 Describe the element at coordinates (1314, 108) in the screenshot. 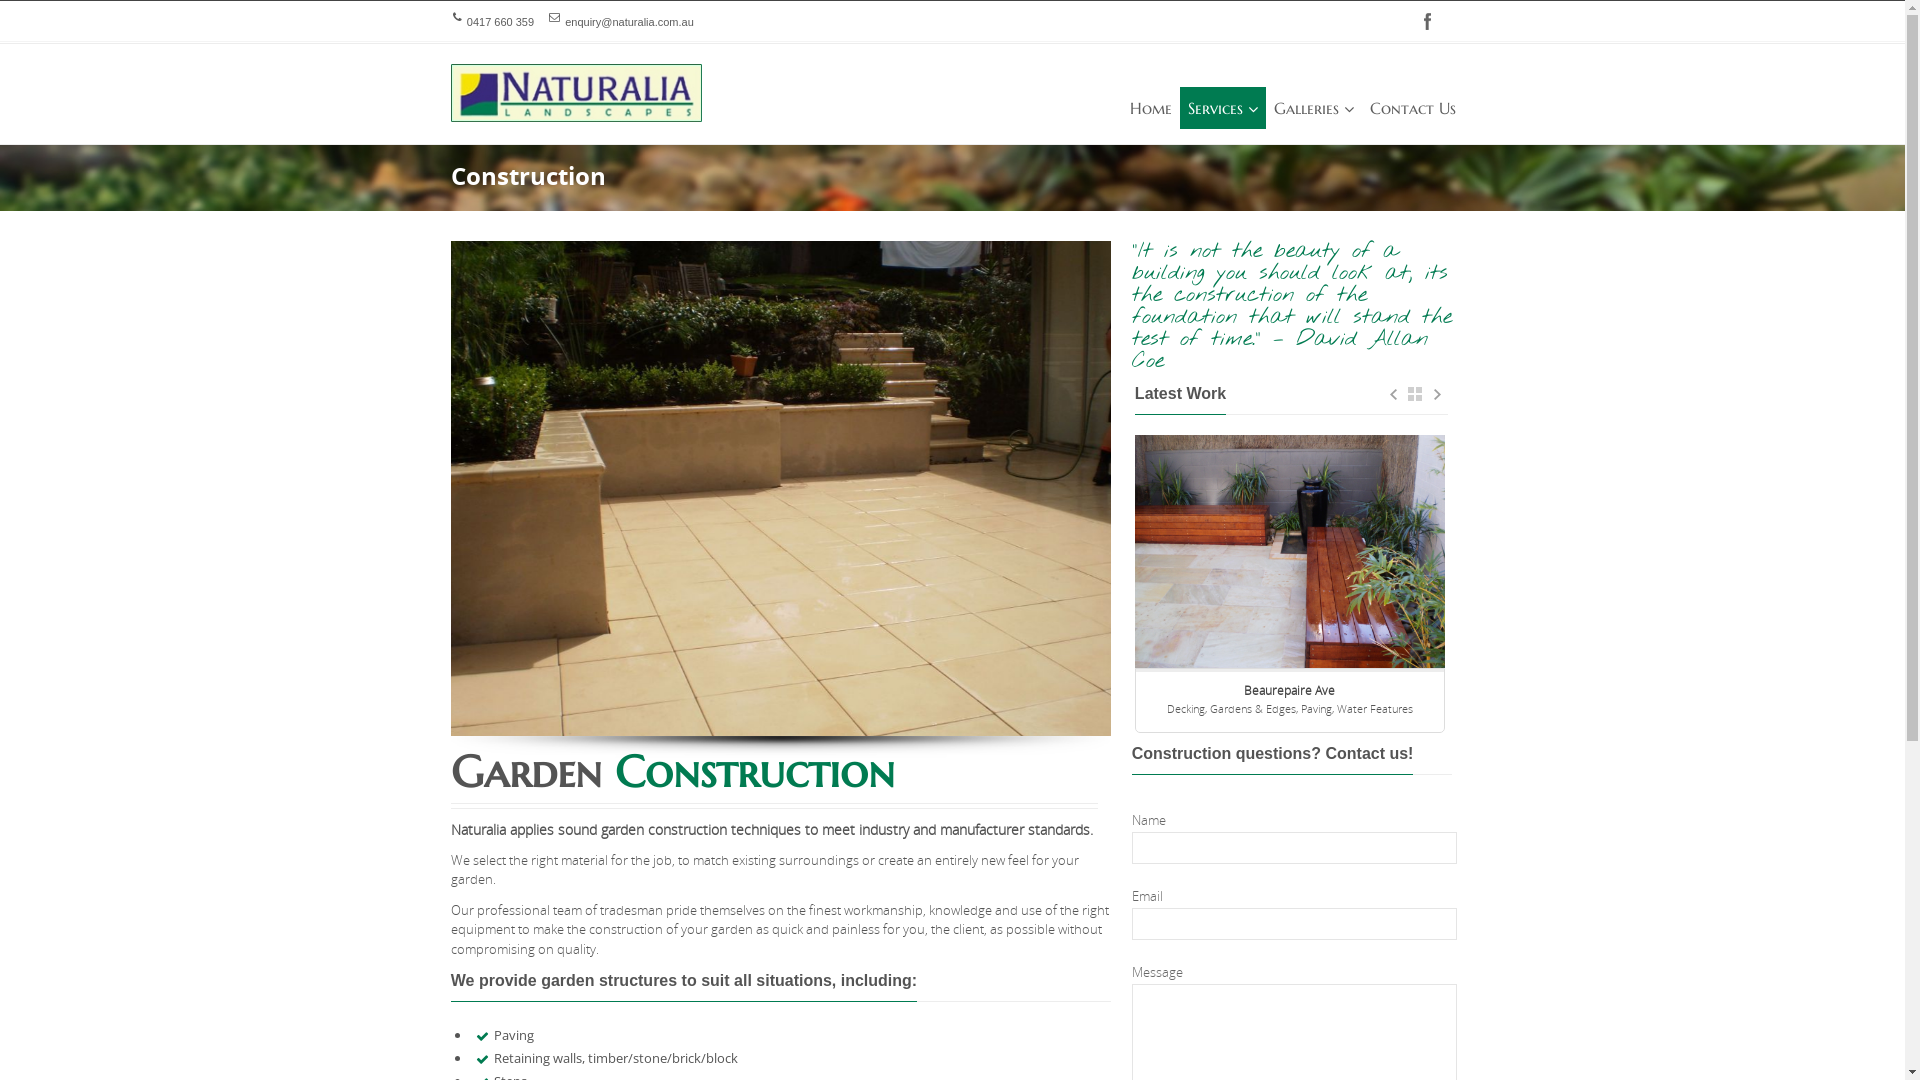

I see `Galleries` at that location.